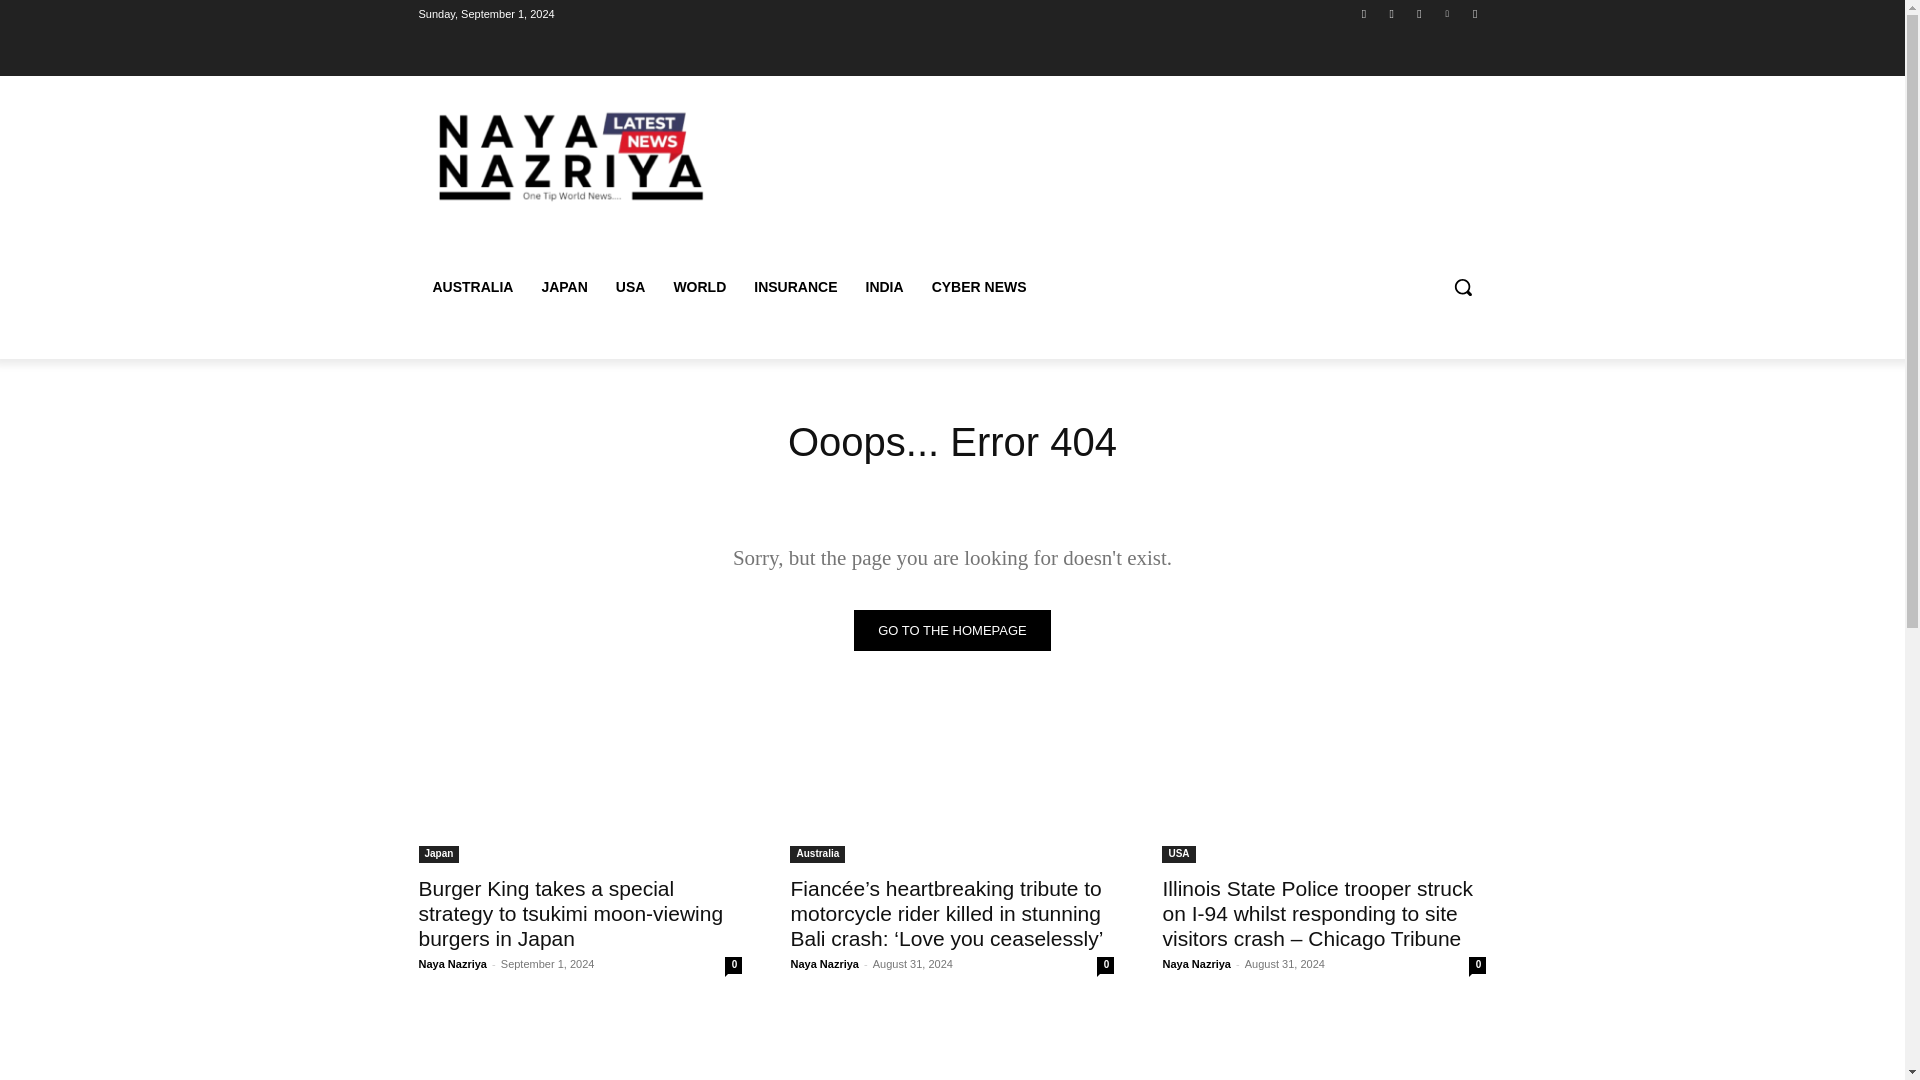 The height and width of the screenshot is (1080, 1920). I want to click on USA, so click(1178, 854).